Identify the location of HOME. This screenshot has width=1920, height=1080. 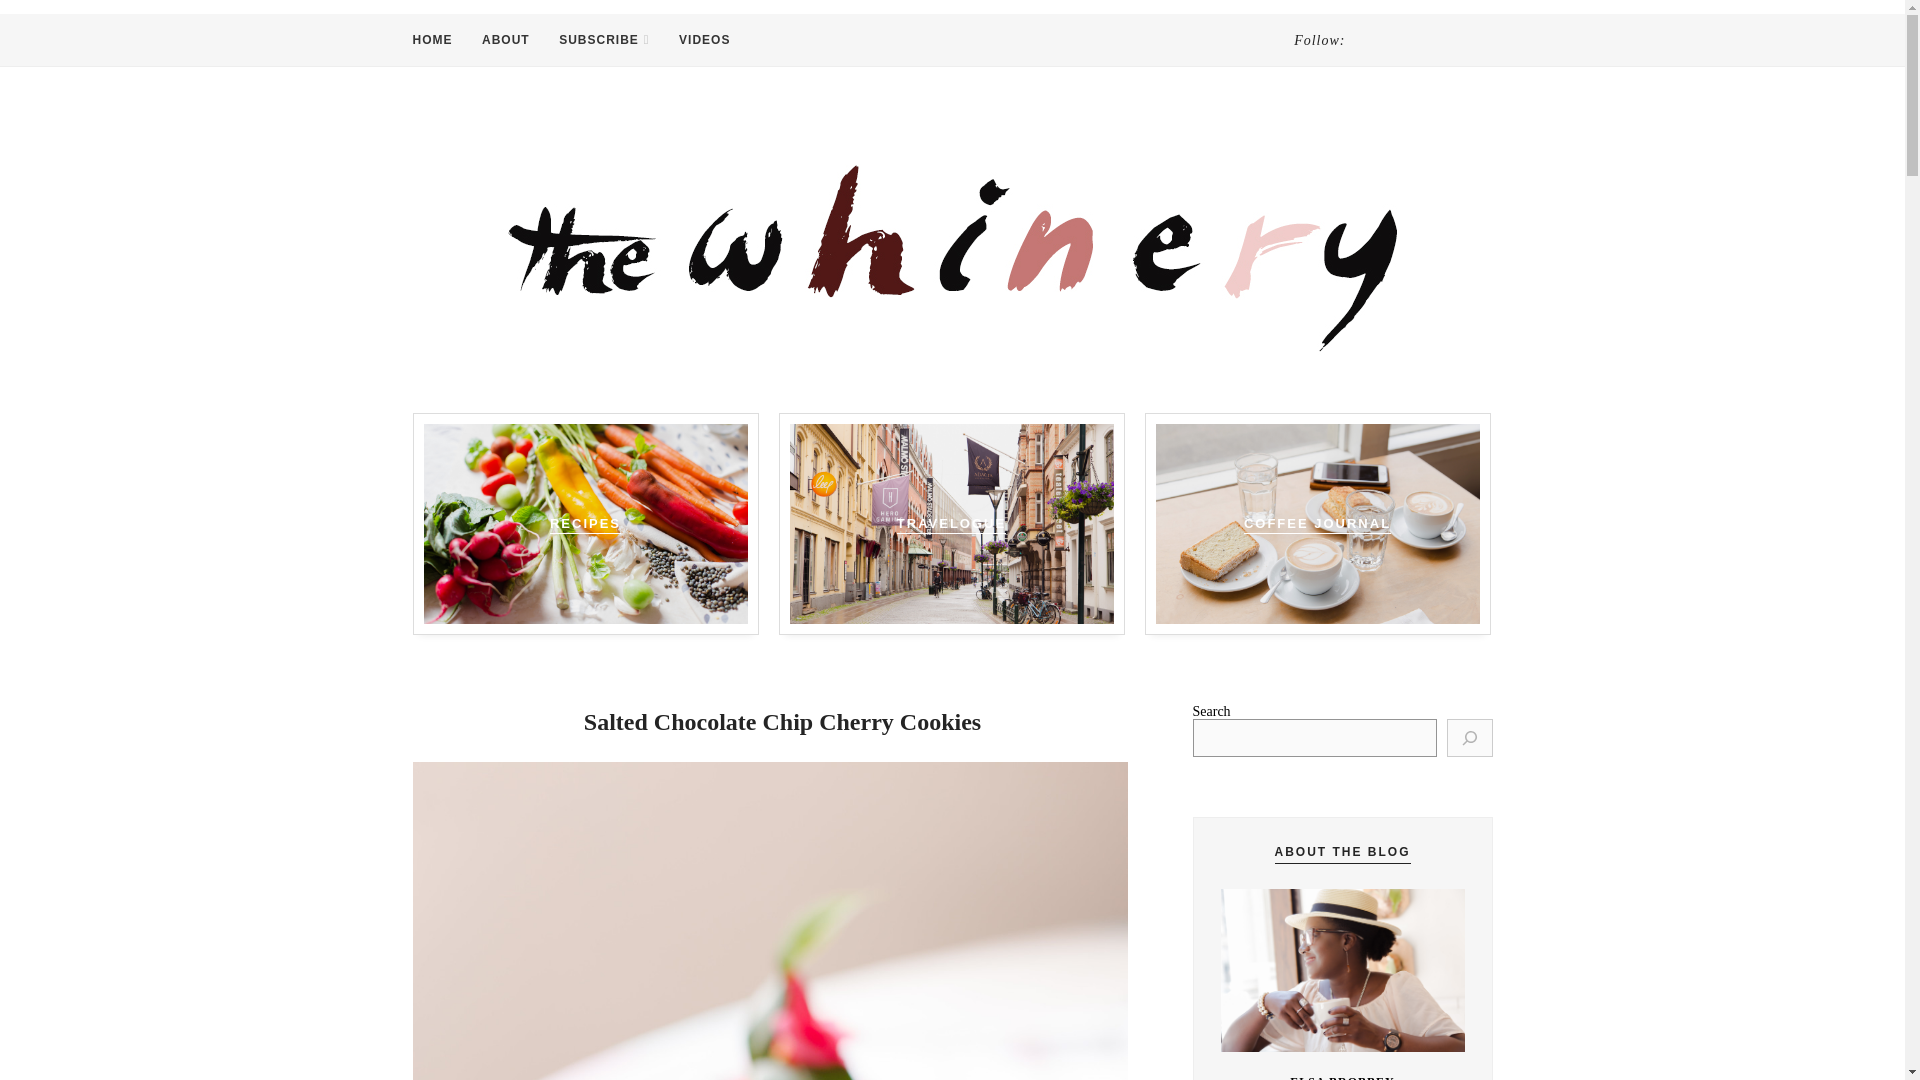
(432, 40).